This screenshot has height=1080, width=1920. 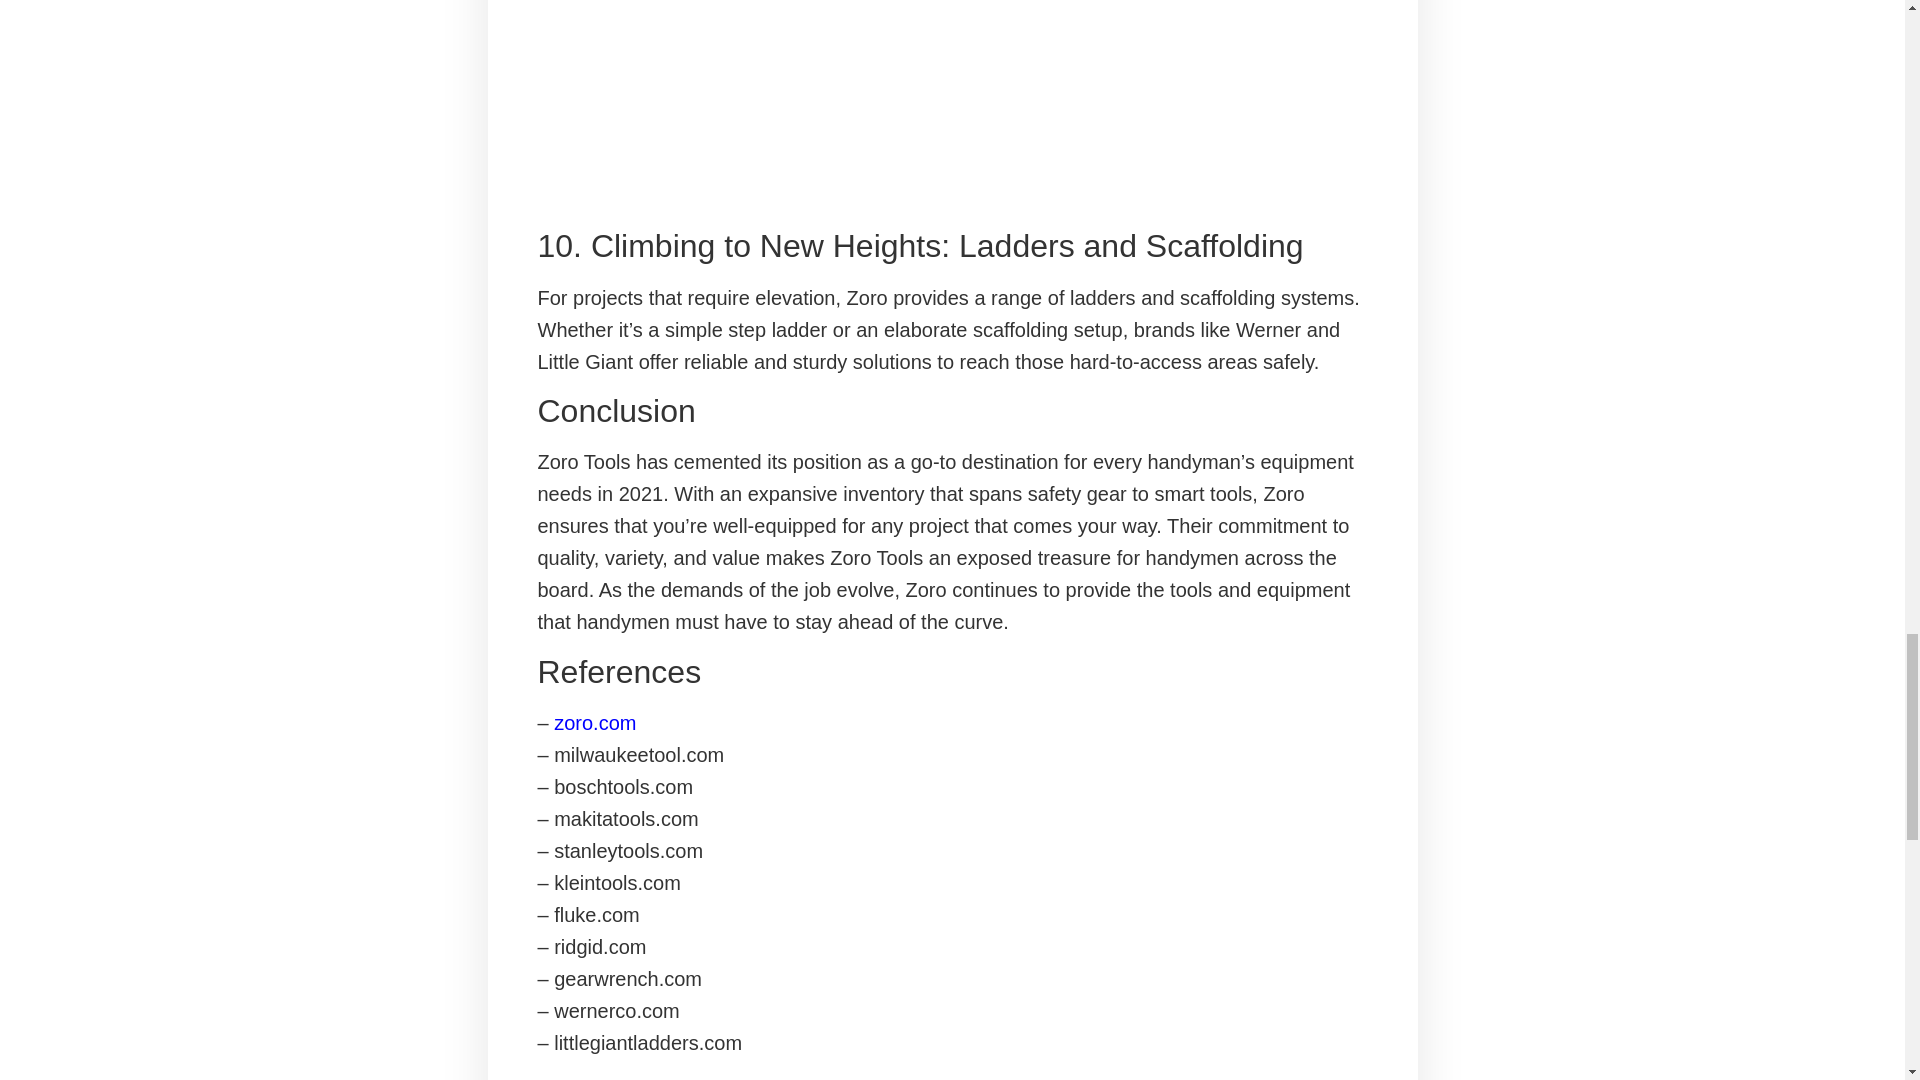 What do you see at coordinates (952, 410) in the screenshot?
I see `Conclusion` at bounding box center [952, 410].